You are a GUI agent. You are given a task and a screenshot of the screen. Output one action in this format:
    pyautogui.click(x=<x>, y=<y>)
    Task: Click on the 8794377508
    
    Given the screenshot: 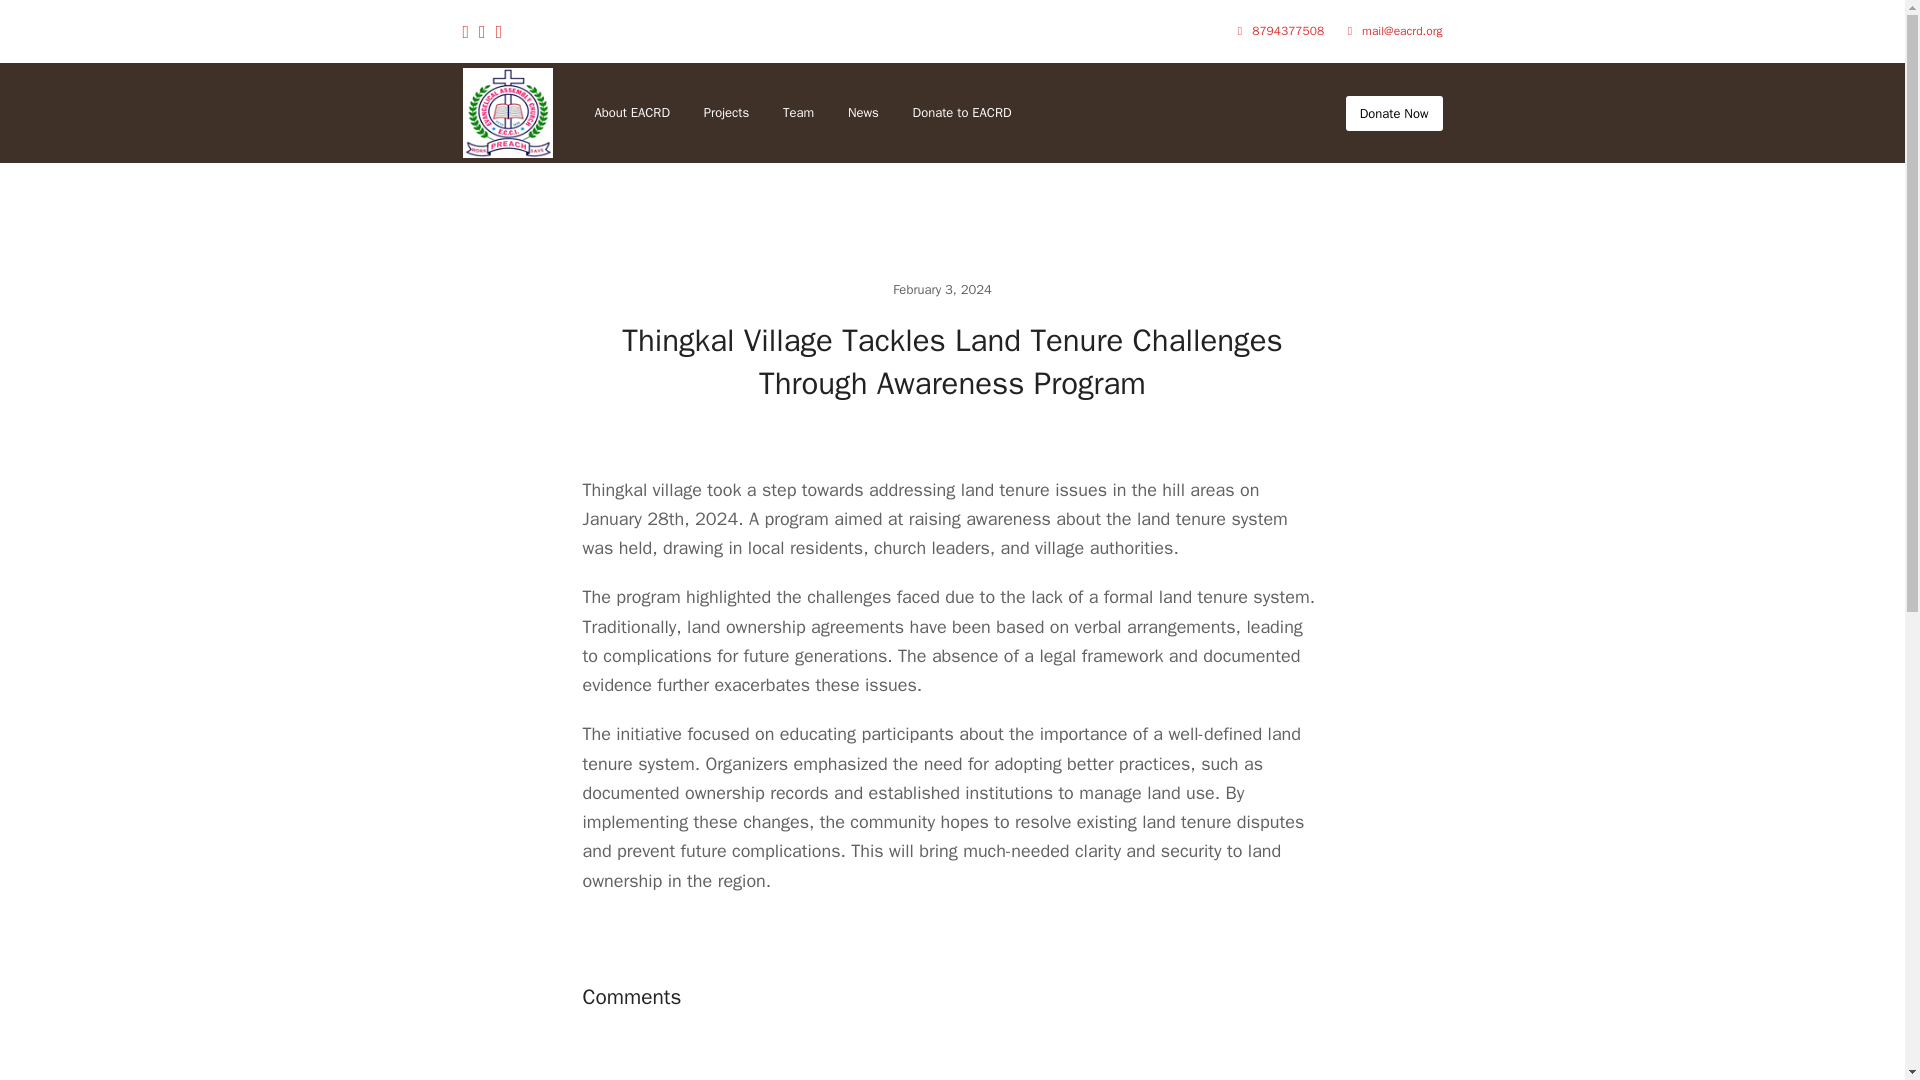 What is the action you would take?
    pyautogui.click(x=1288, y=30)
    